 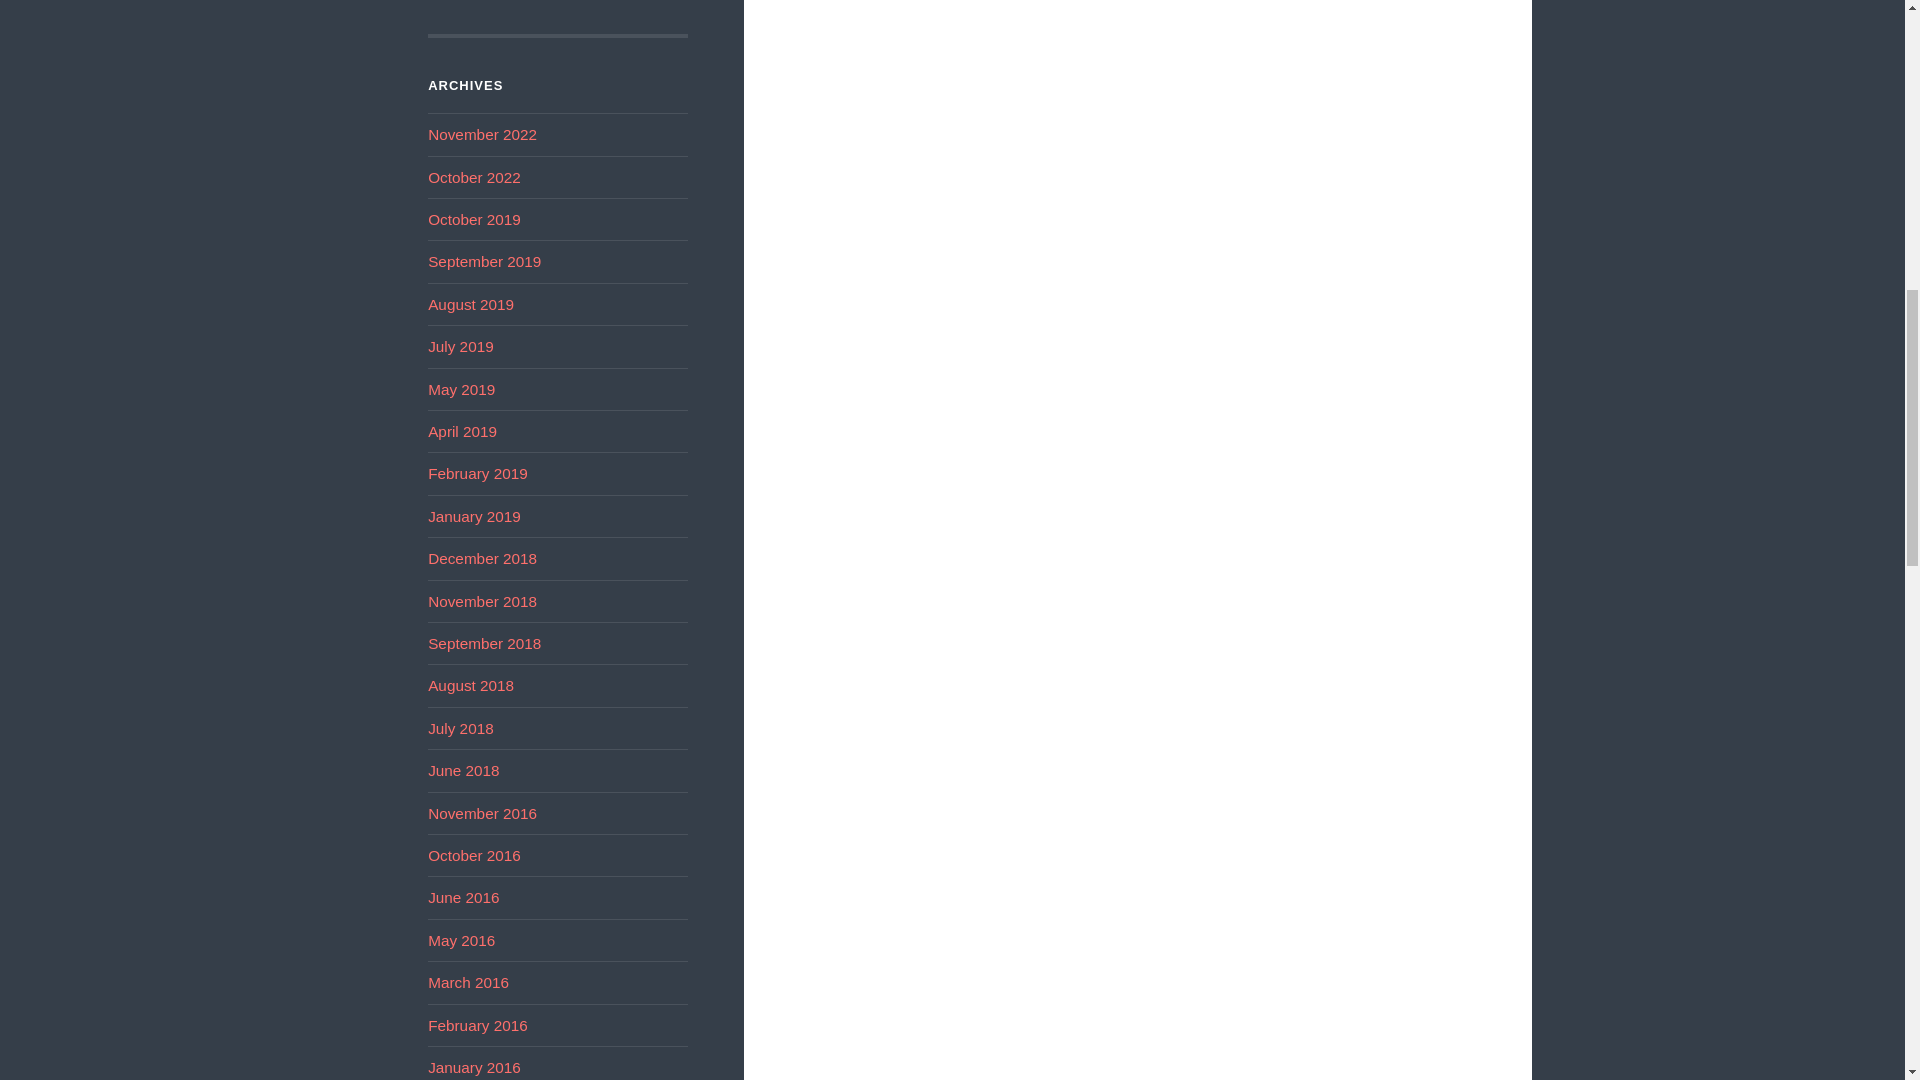 What do you see at coordinates (474, 218) in the screenshot?
I see `October 2019` at bounding box center [474, 218].